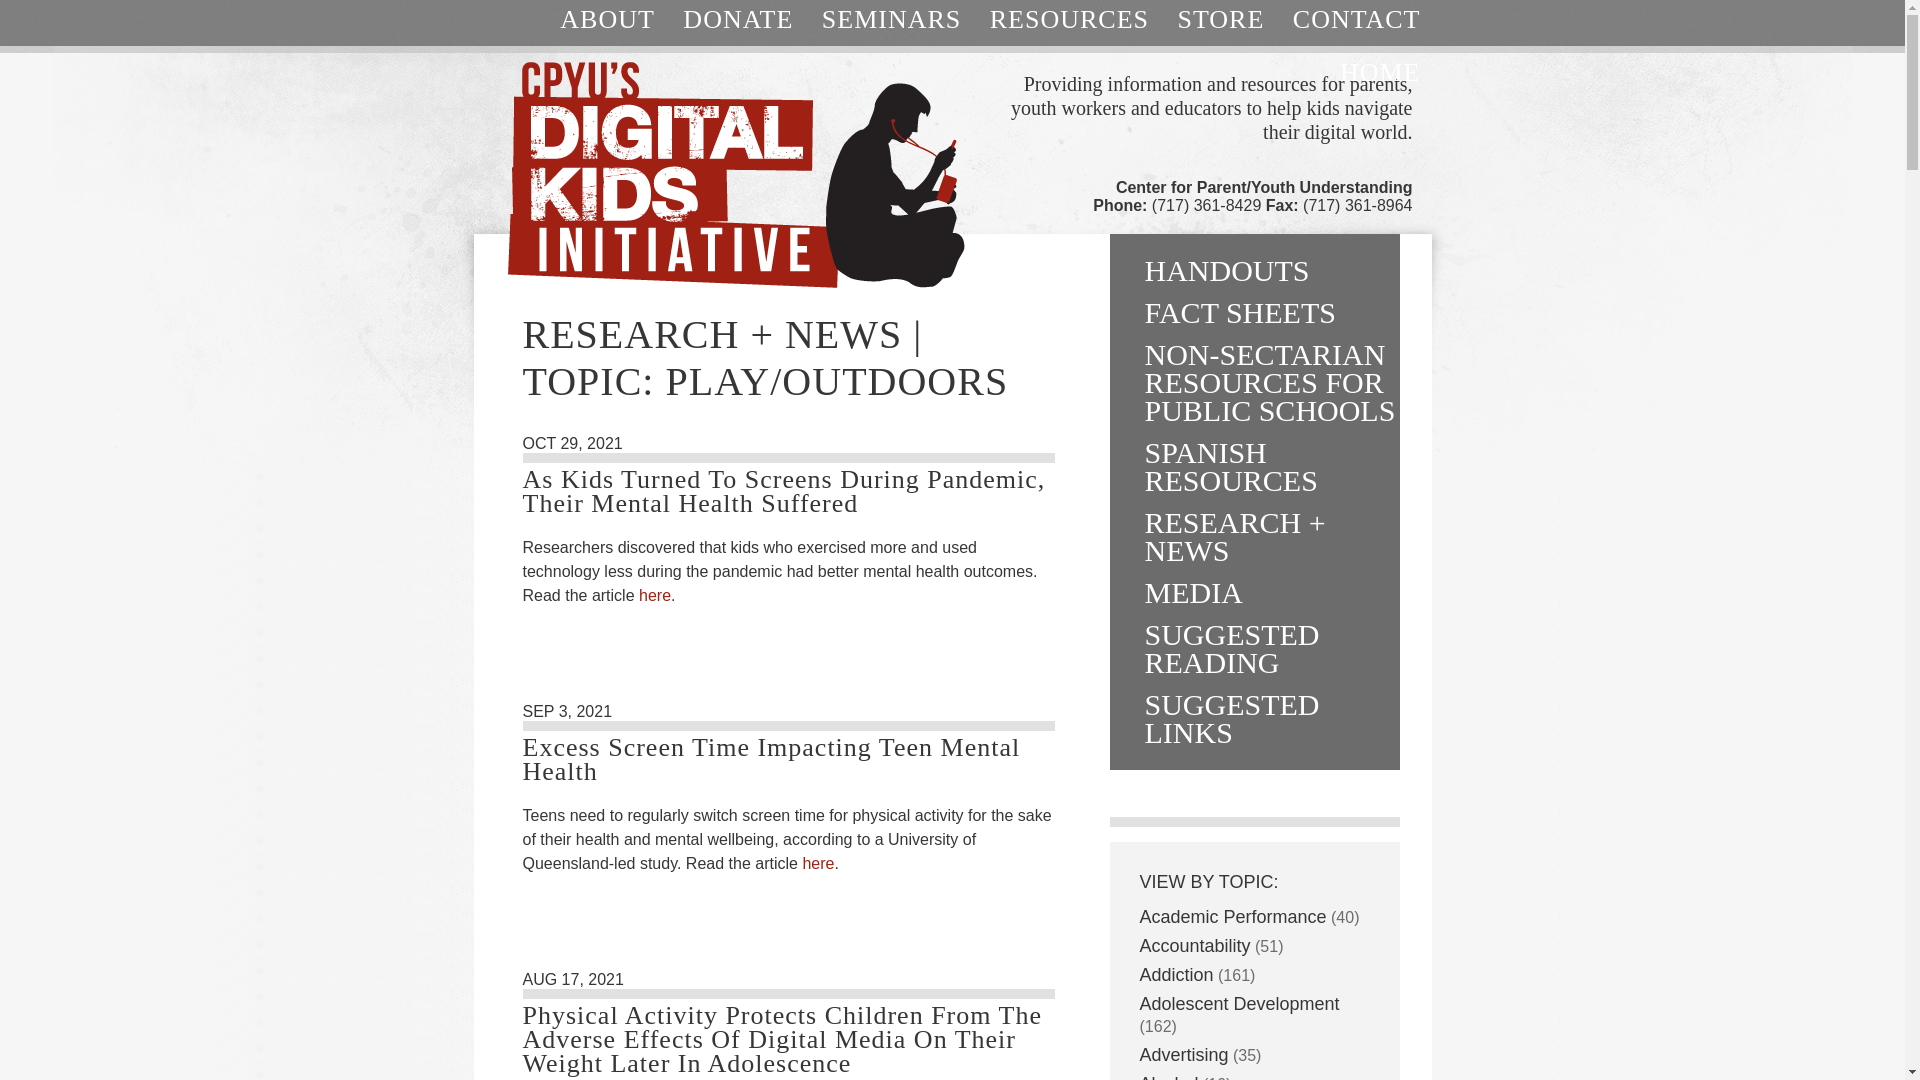  I want to click on RESOURCES, so click(1069, 26).